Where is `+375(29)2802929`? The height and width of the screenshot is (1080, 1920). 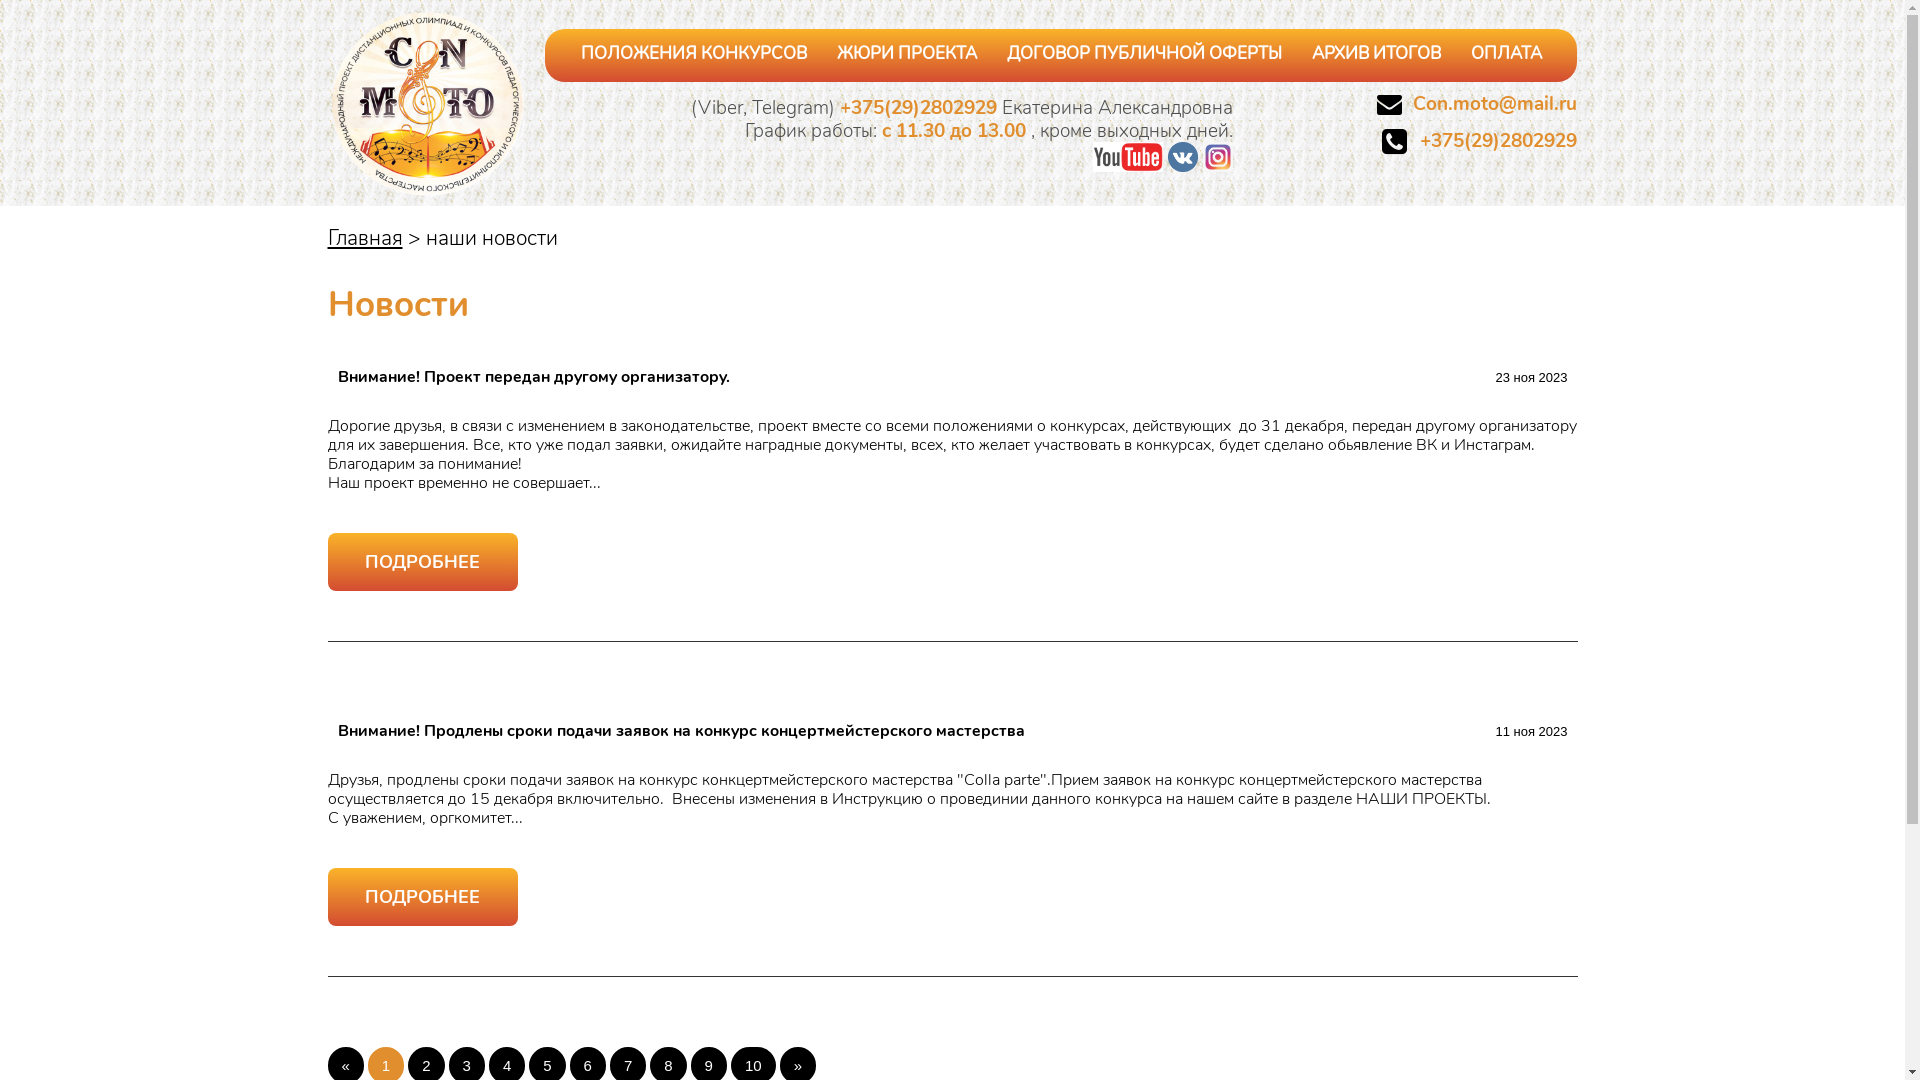 +375(29)2802929 is located at coordinates (921, 108).